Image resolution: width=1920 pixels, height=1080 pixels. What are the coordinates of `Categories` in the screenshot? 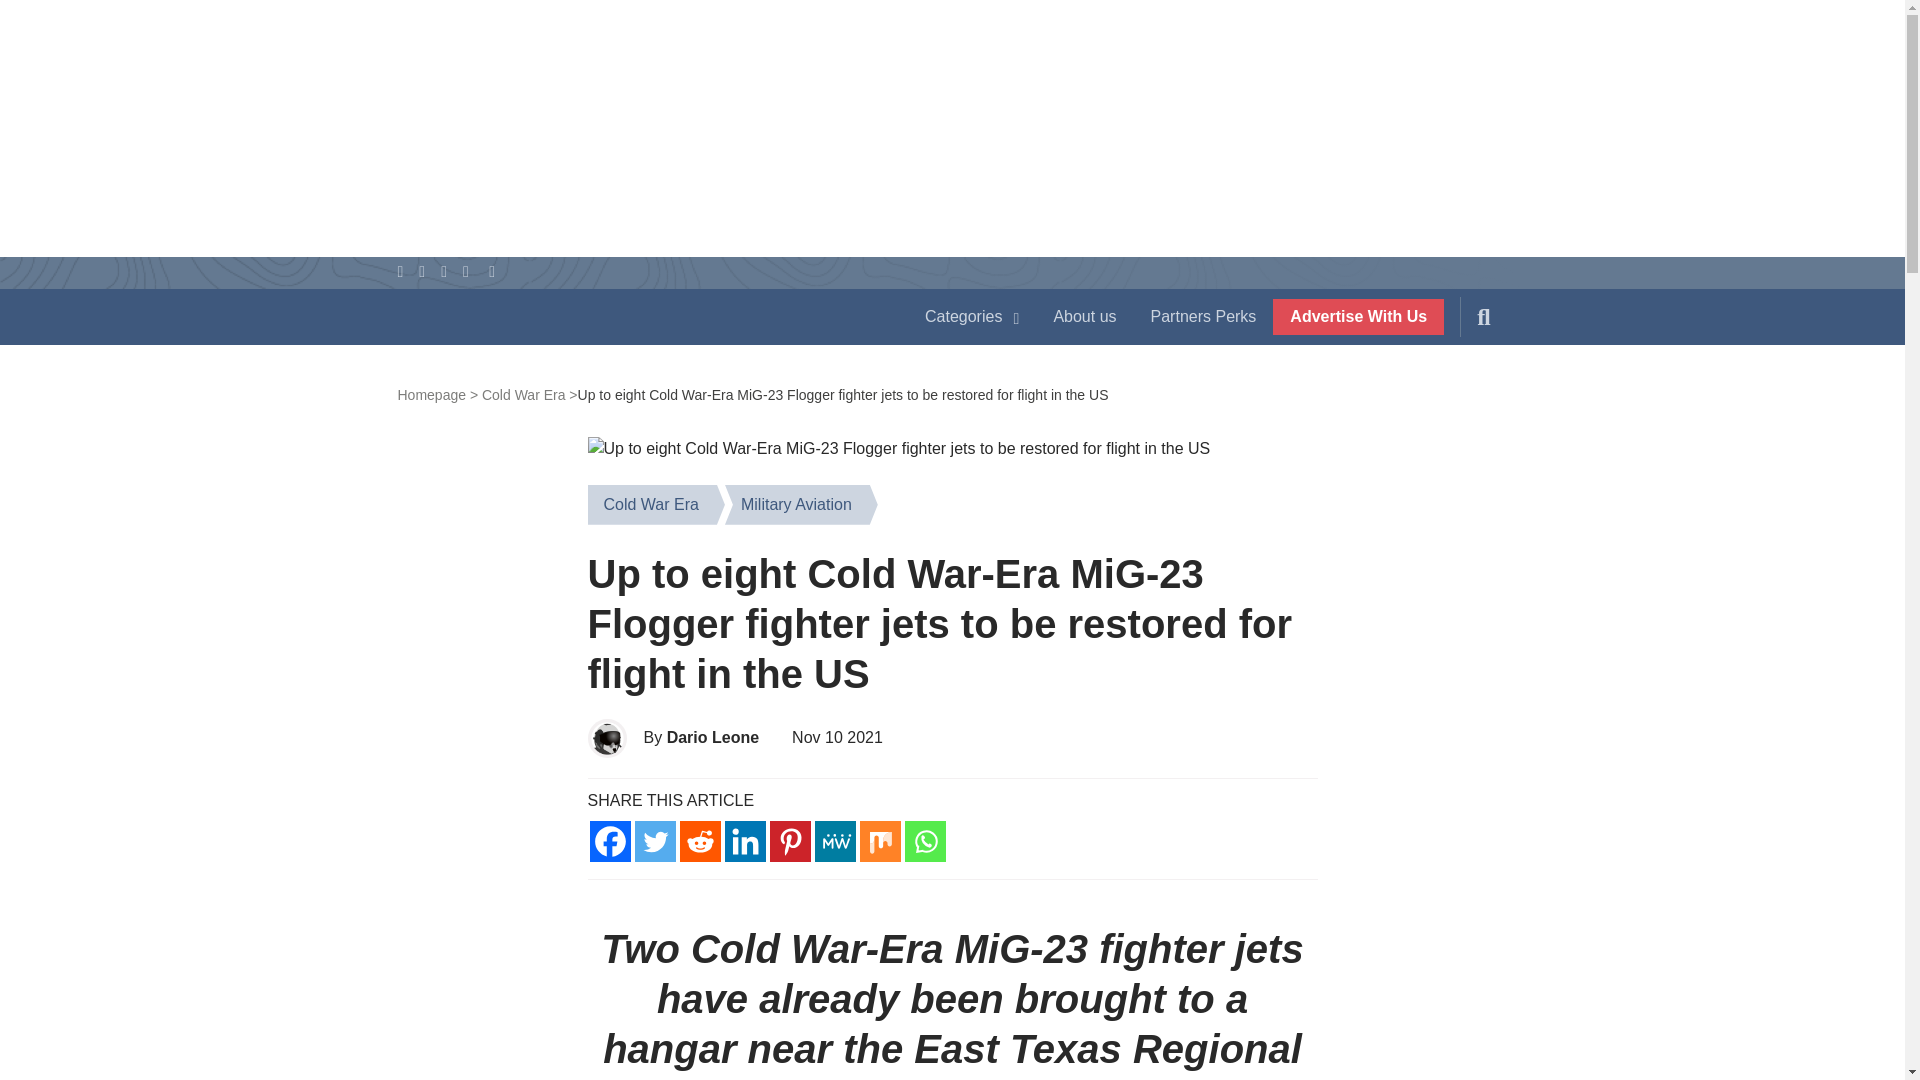 It's located at (972, 316).